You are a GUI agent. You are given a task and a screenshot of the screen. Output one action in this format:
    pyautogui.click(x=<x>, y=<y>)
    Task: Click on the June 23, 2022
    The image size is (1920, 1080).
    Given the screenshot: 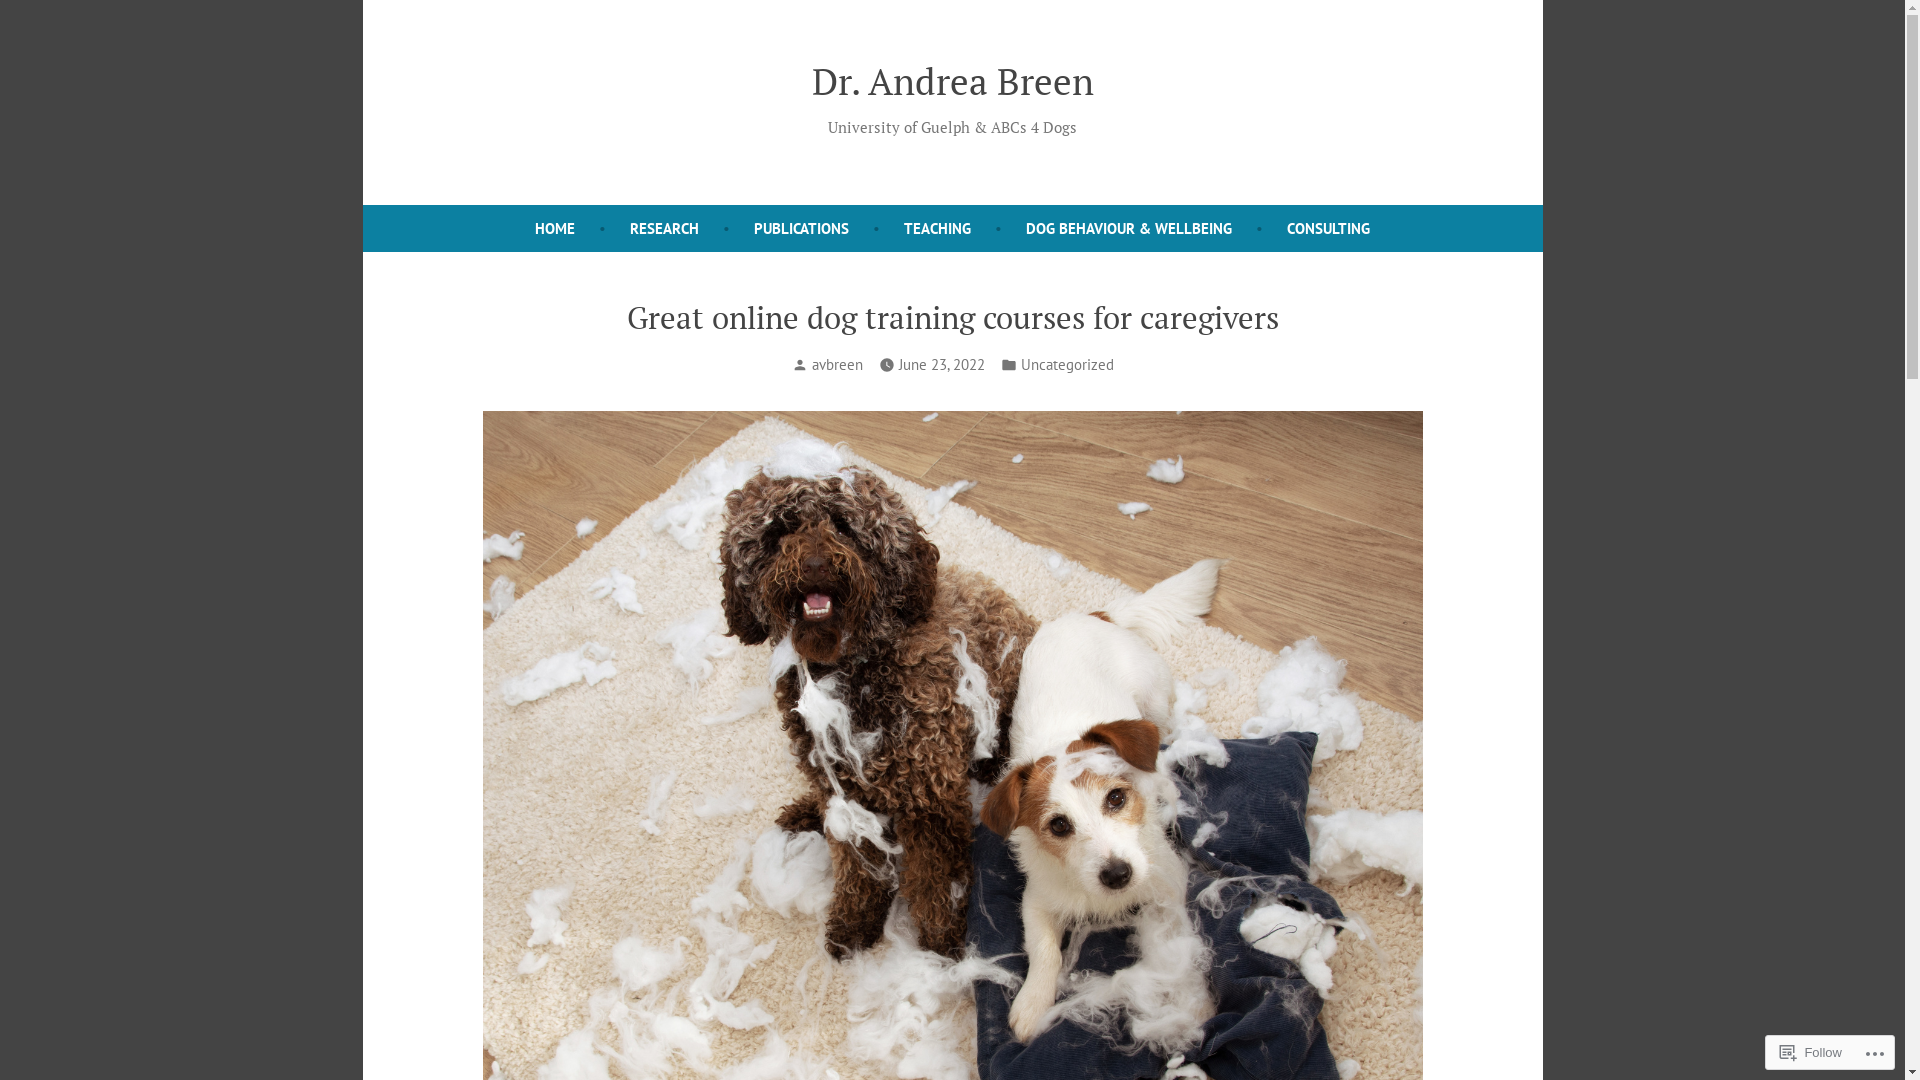 What is the action you would take?
    pyautogui.click(x=940, y=366)
    